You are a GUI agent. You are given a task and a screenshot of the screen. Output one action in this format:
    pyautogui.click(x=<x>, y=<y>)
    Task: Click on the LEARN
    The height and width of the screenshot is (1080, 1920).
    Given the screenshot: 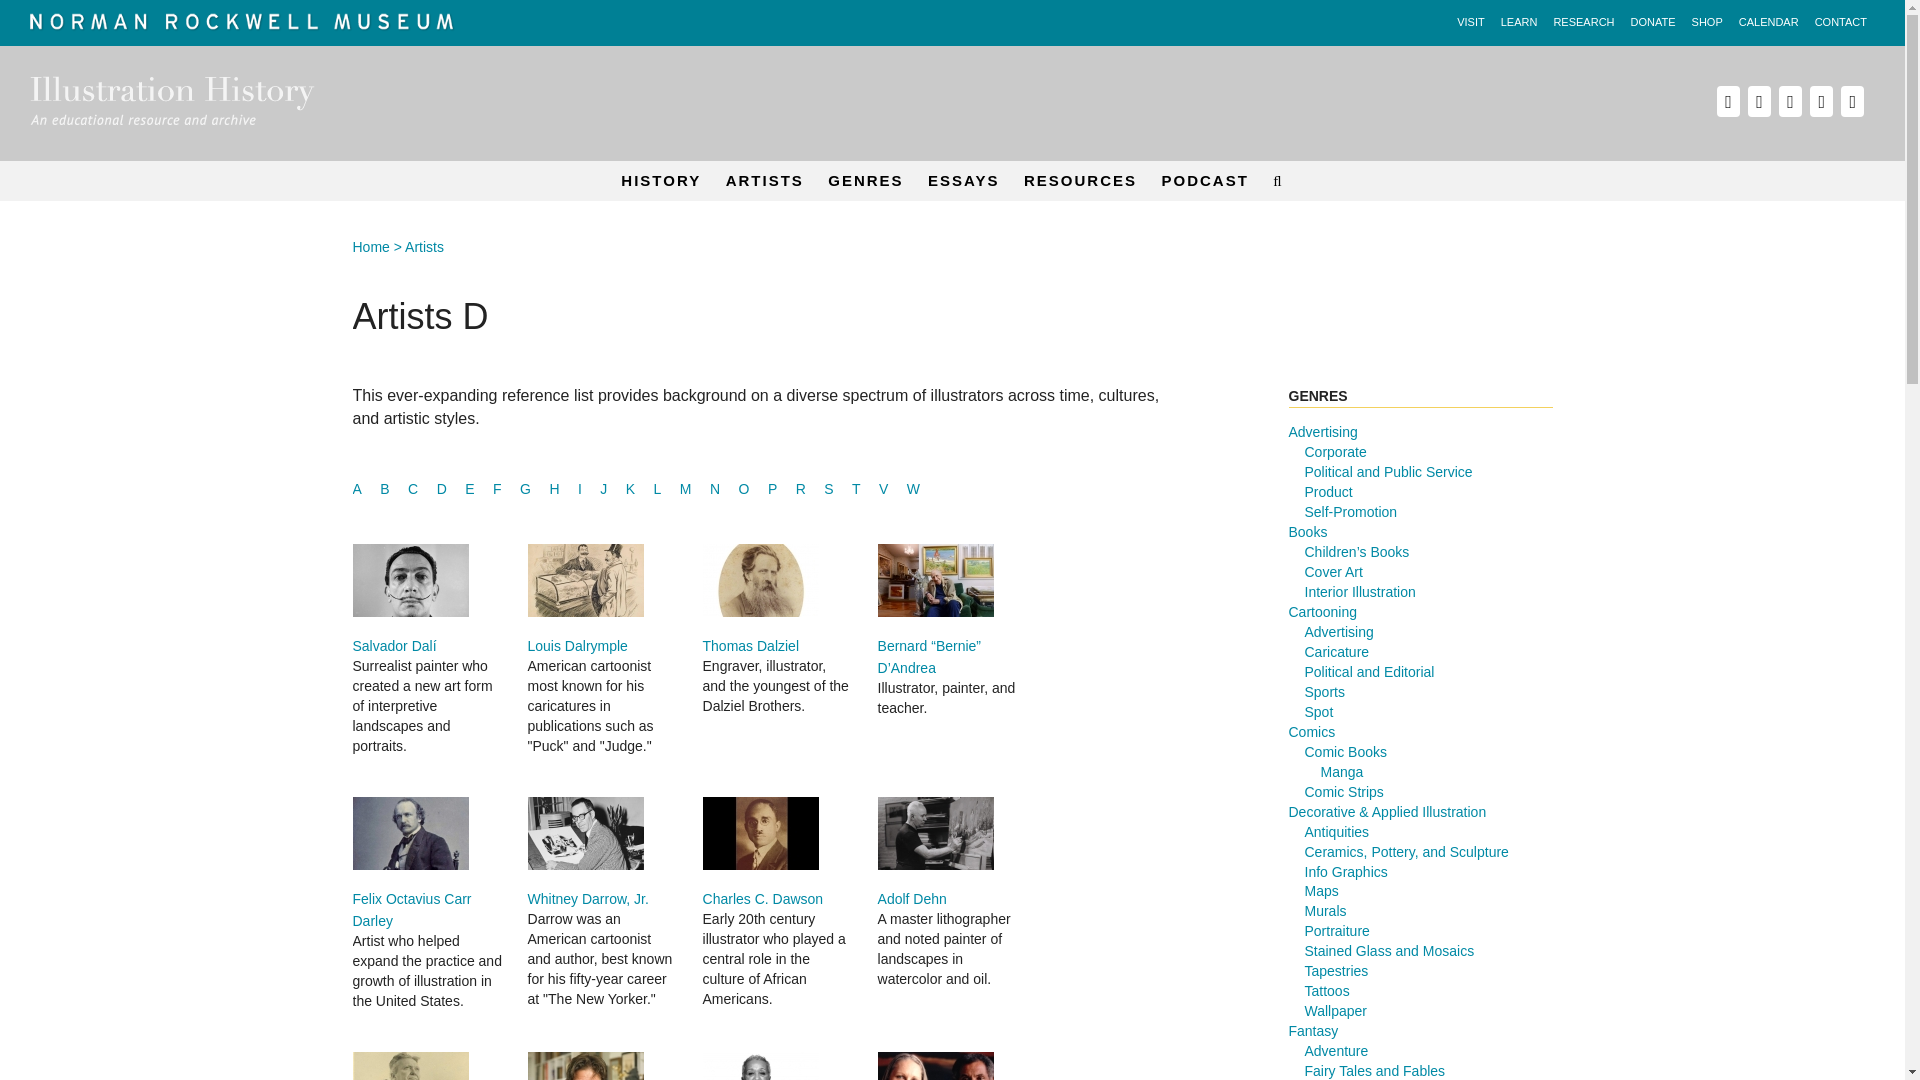 What is the action you would take?
    pyautogui.click(x=1519, y=22)
    